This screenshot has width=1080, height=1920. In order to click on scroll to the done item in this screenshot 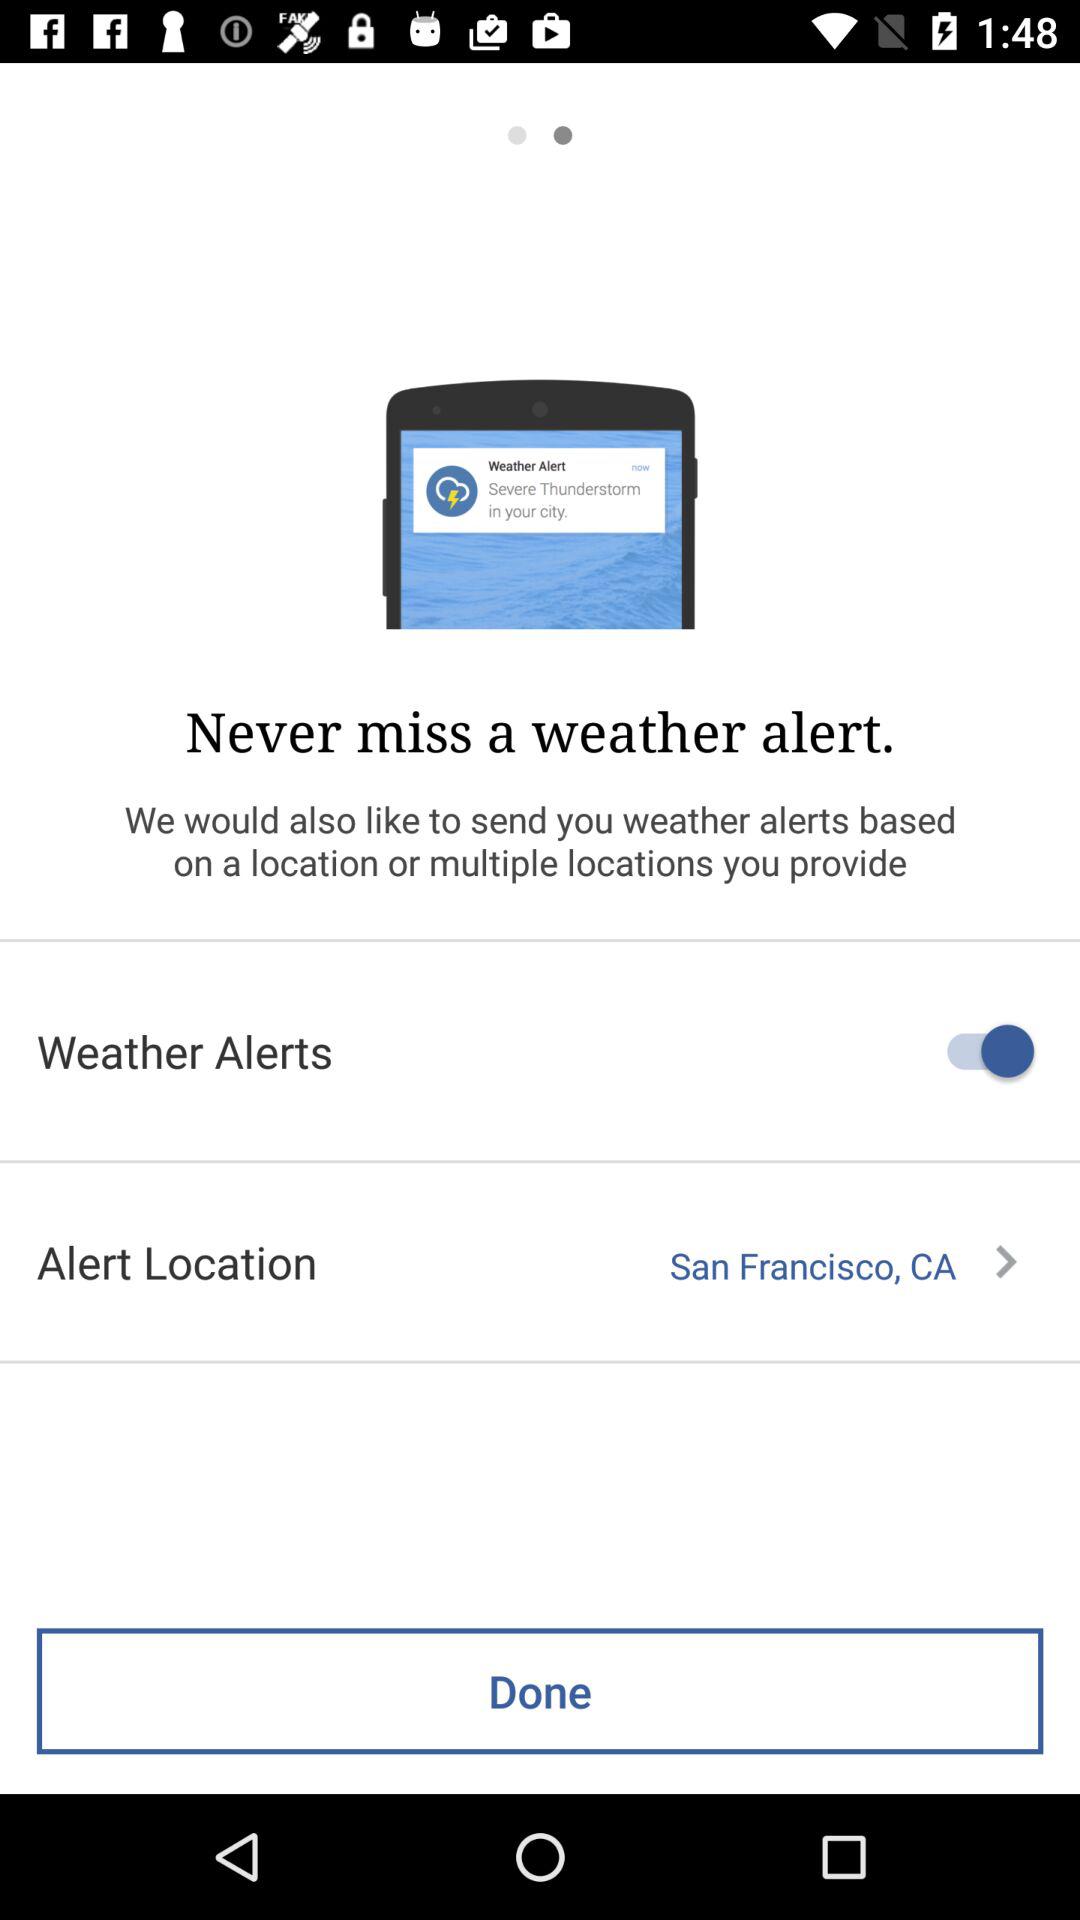, I will do `click(540, 1691)`.